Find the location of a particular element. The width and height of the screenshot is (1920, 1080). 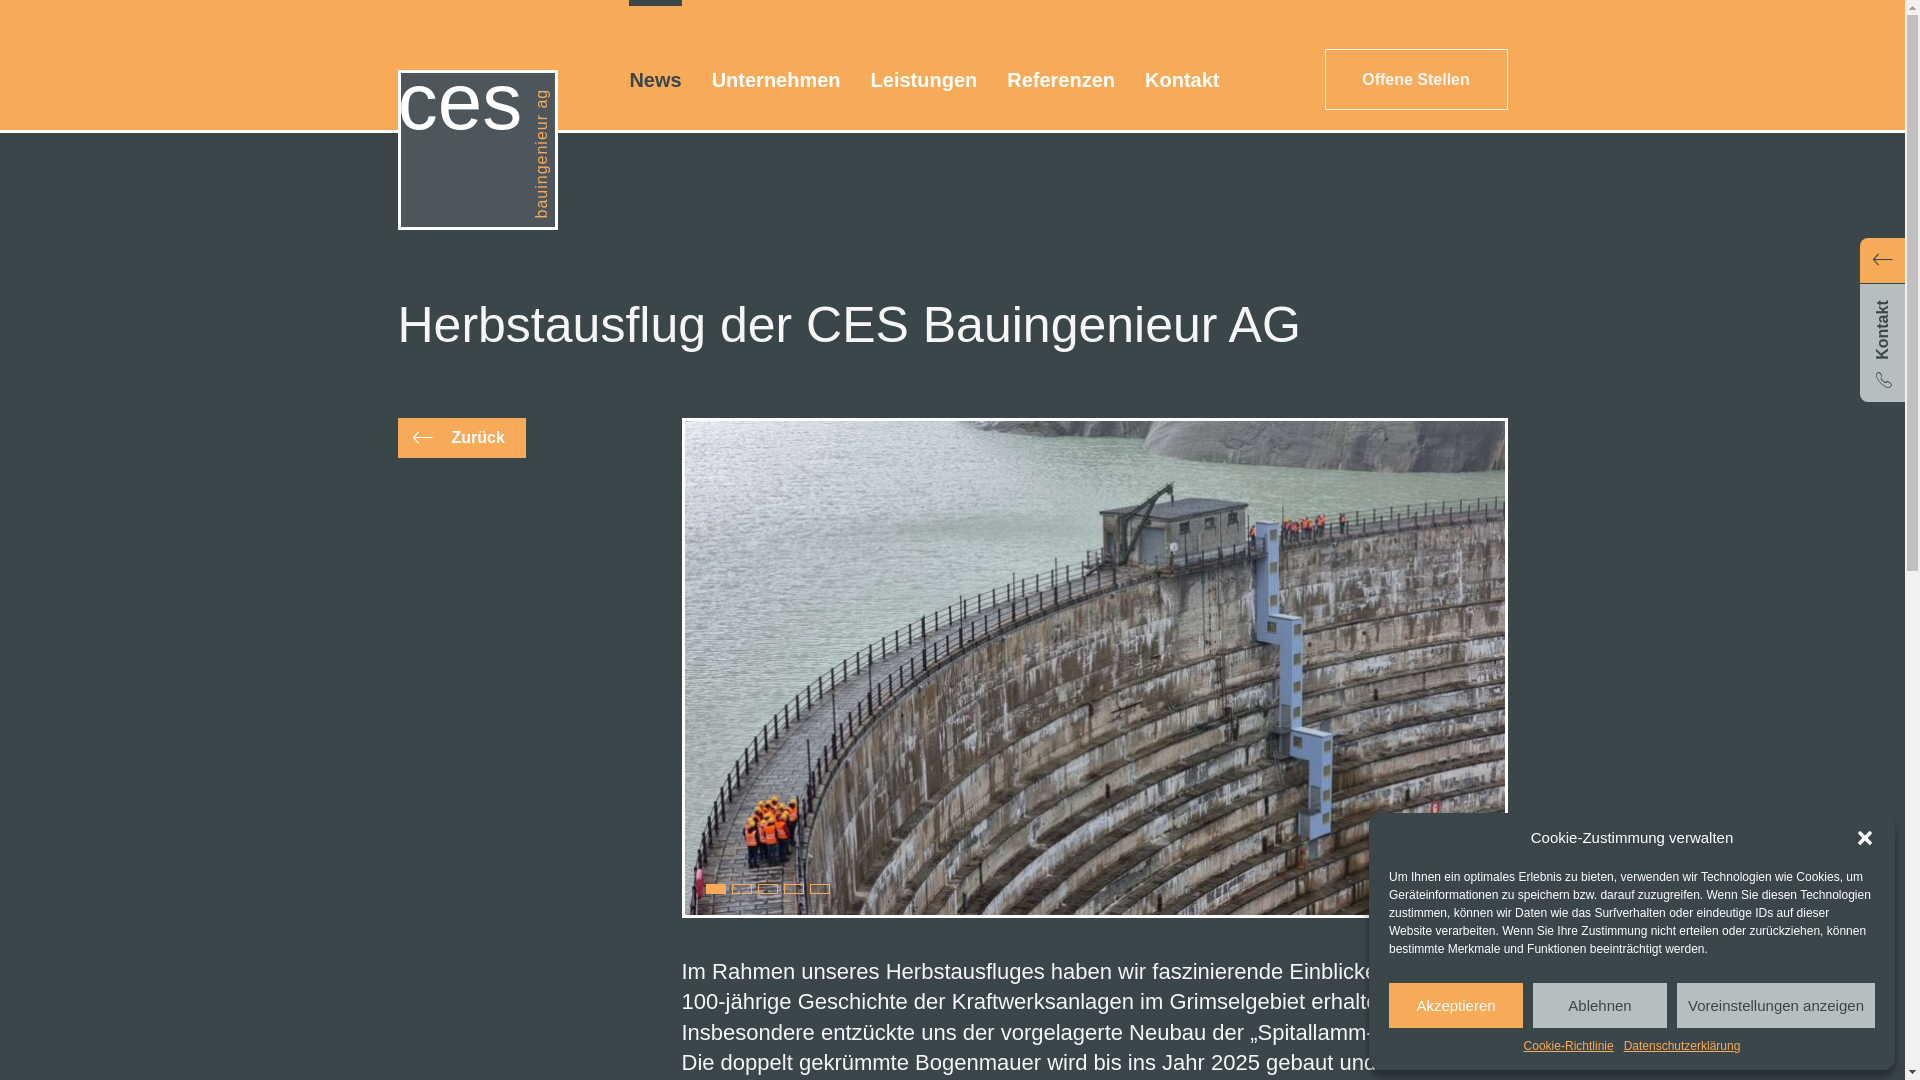

Unternehmen is located at coordinates (776, 80).